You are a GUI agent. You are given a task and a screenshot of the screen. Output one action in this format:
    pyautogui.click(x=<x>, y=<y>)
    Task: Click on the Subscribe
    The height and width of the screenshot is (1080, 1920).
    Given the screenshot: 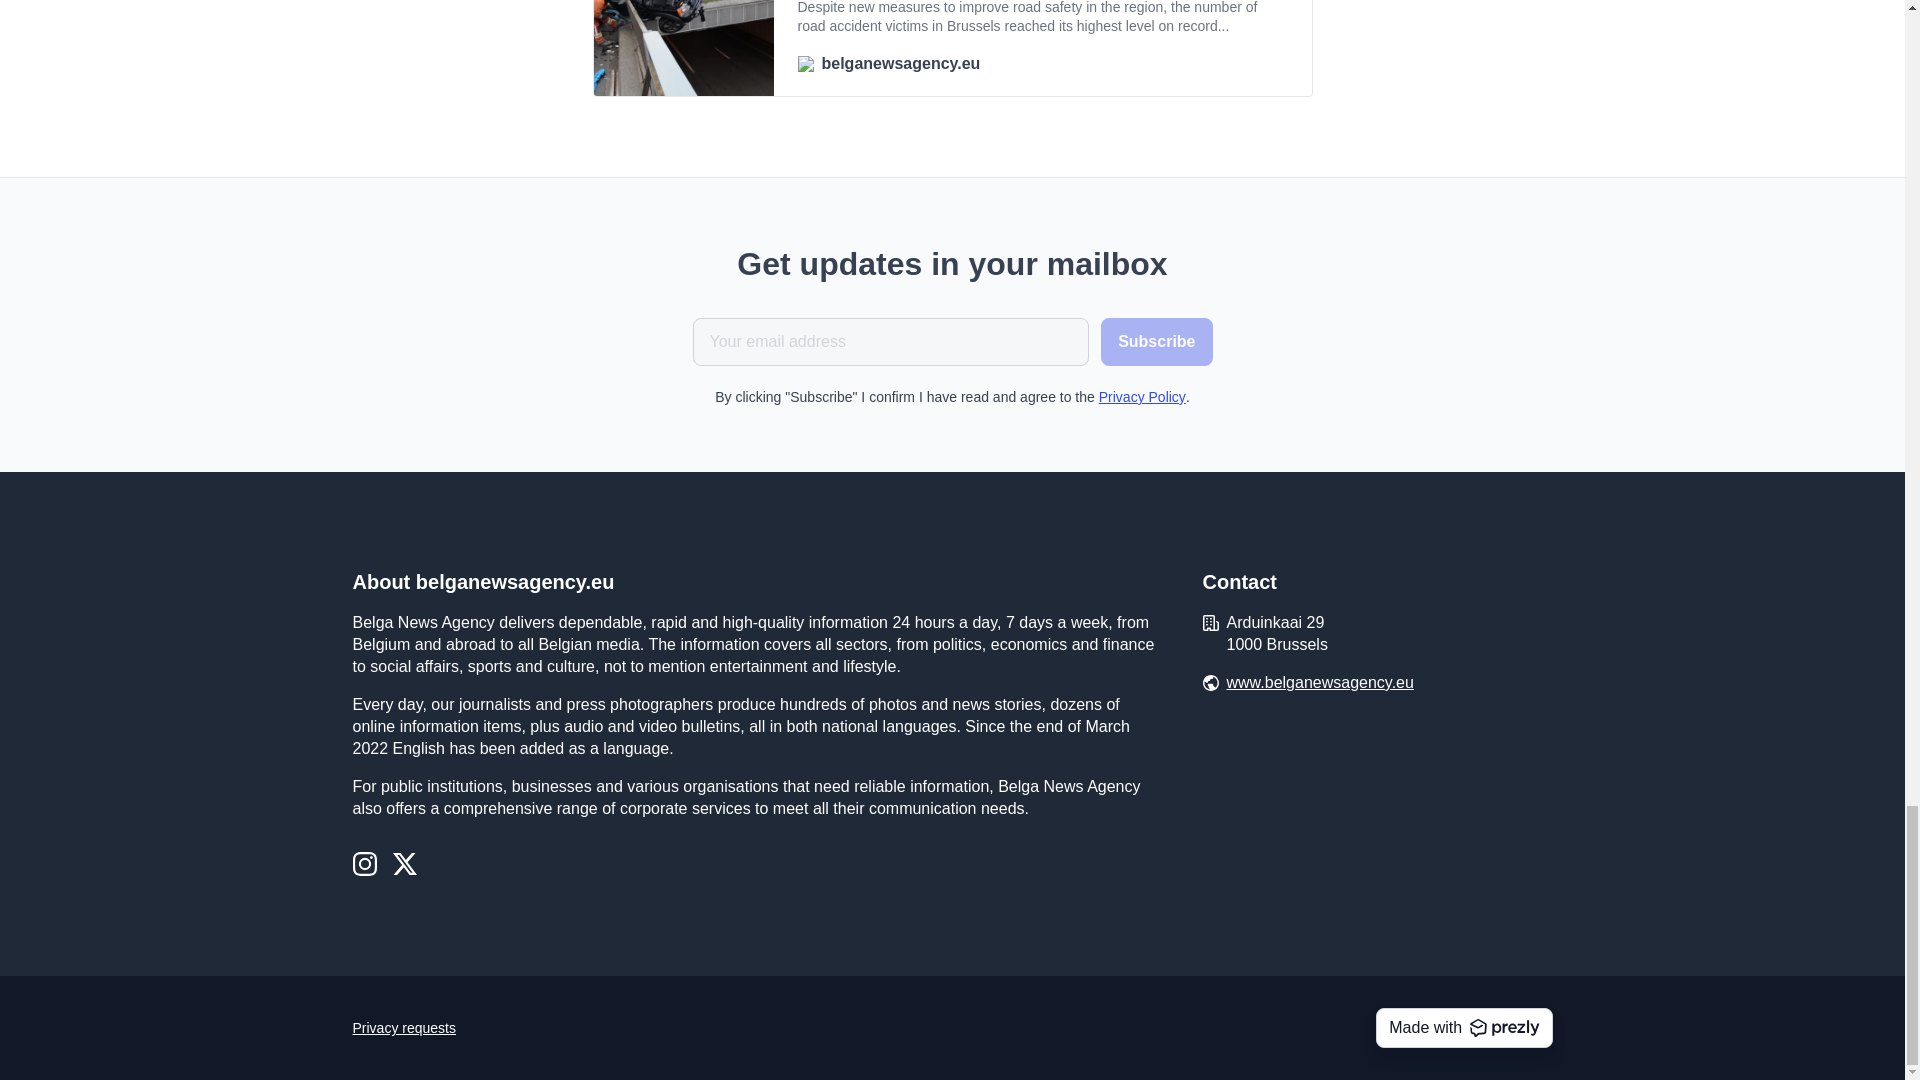 What is the action you would take?
    pyautogui.click(x=1156, y=342)
    